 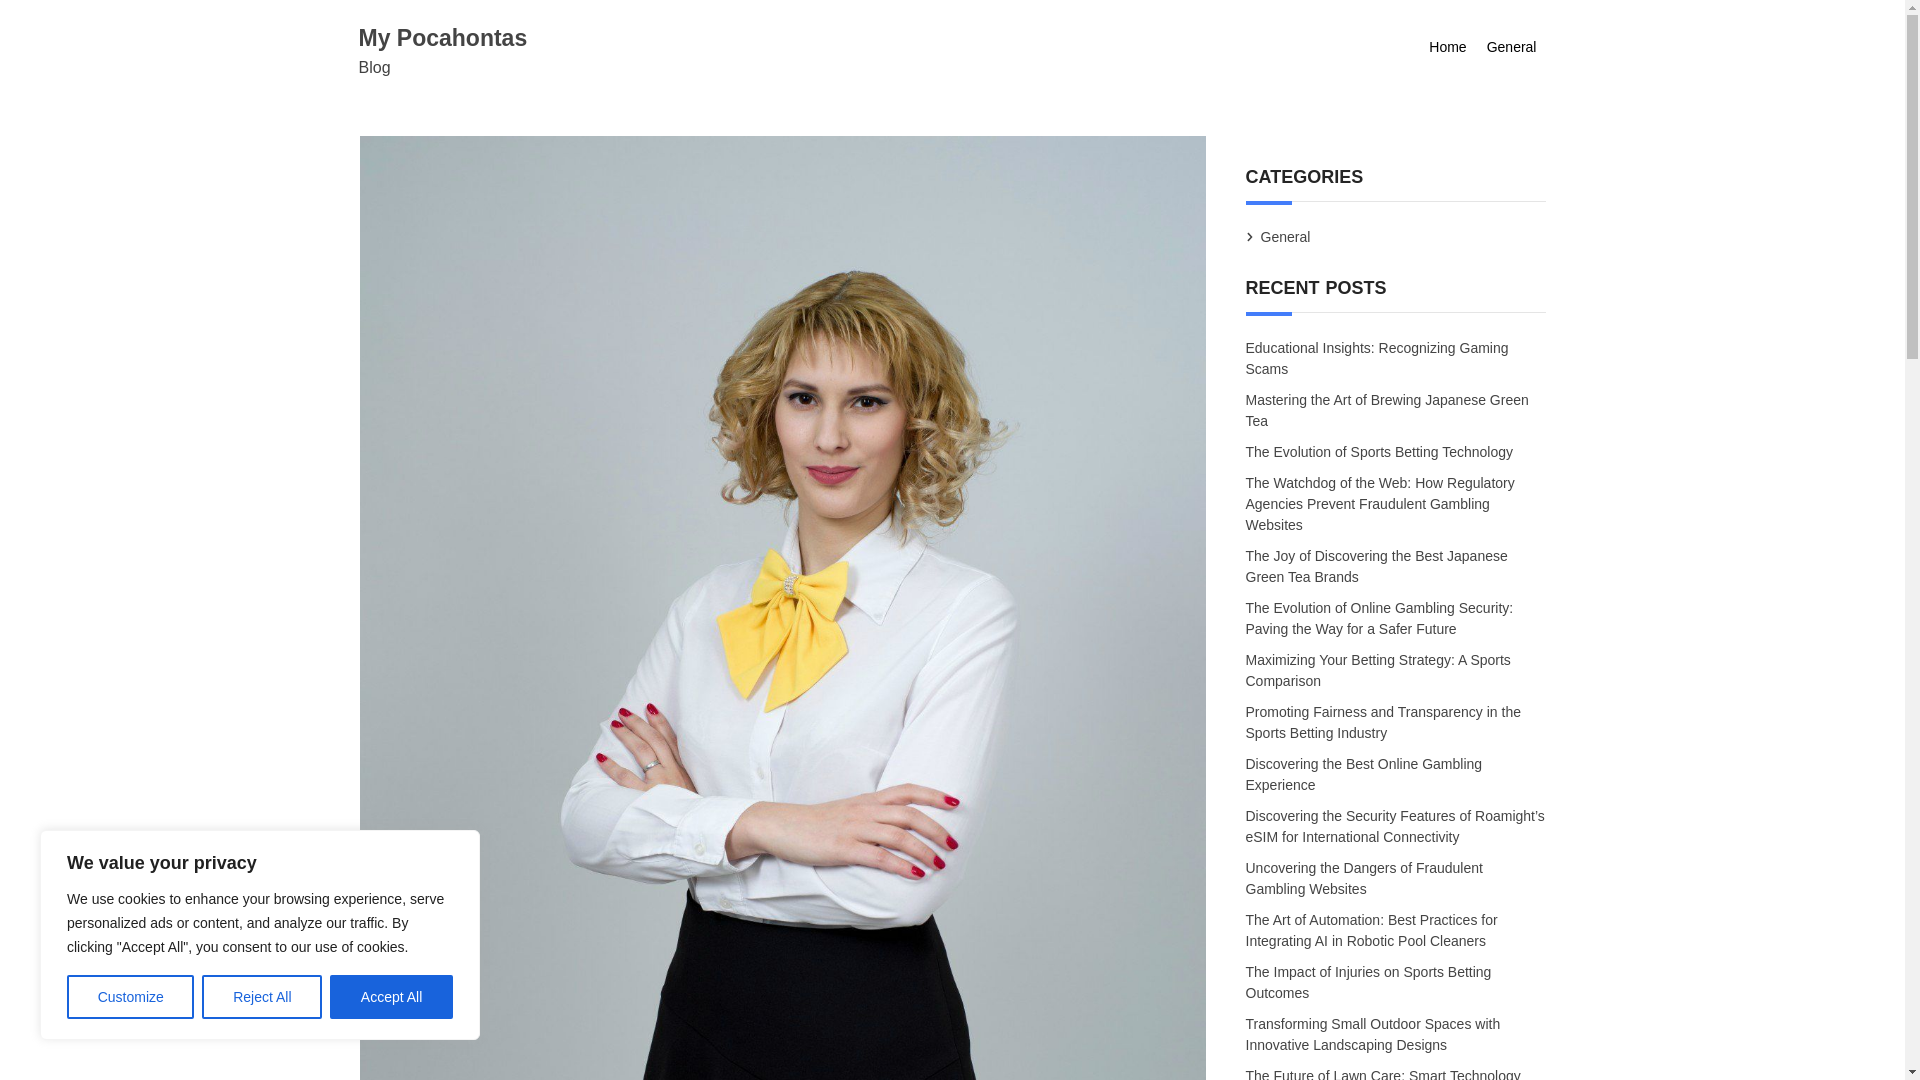 I want to click on The Evolution of Sports Betting Technology, so click(x=1380, y=452).